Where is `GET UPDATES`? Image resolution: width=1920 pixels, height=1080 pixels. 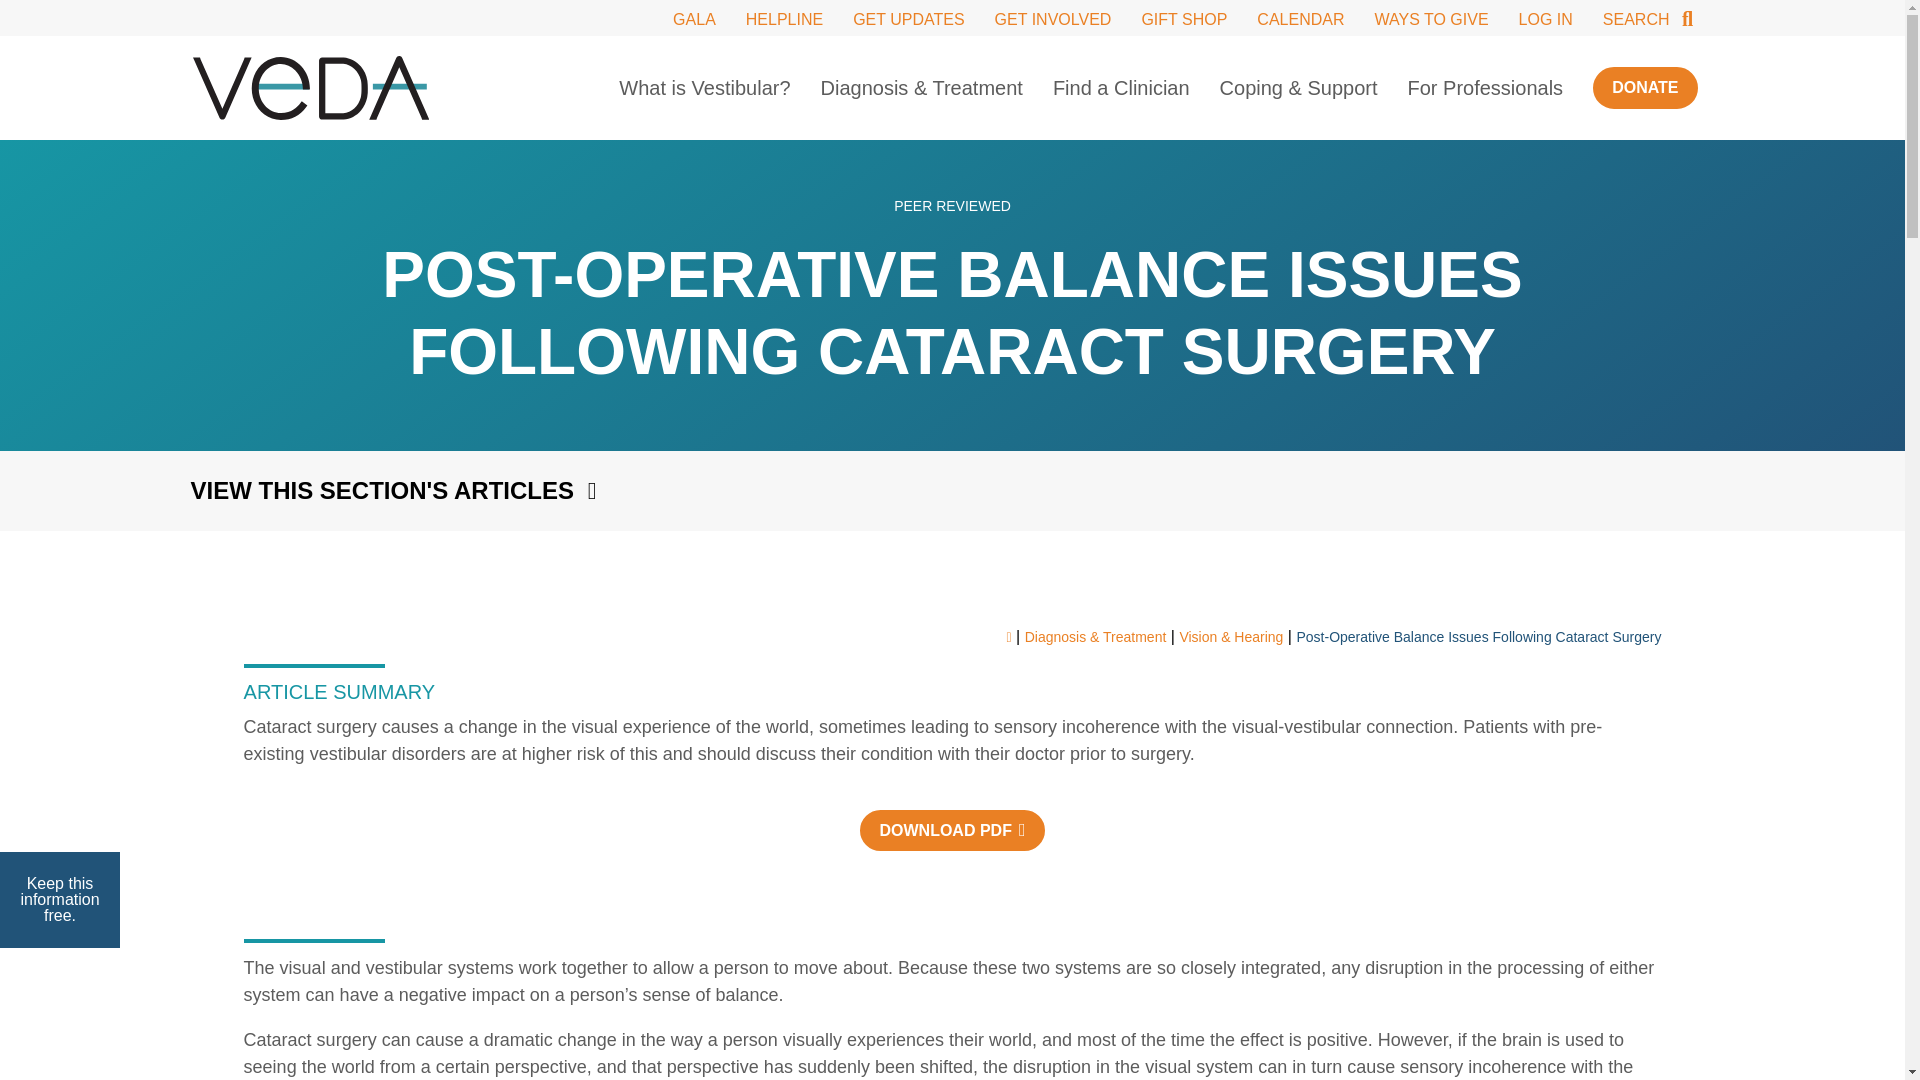
GET UPDATES is located at coordinates (908, 18).